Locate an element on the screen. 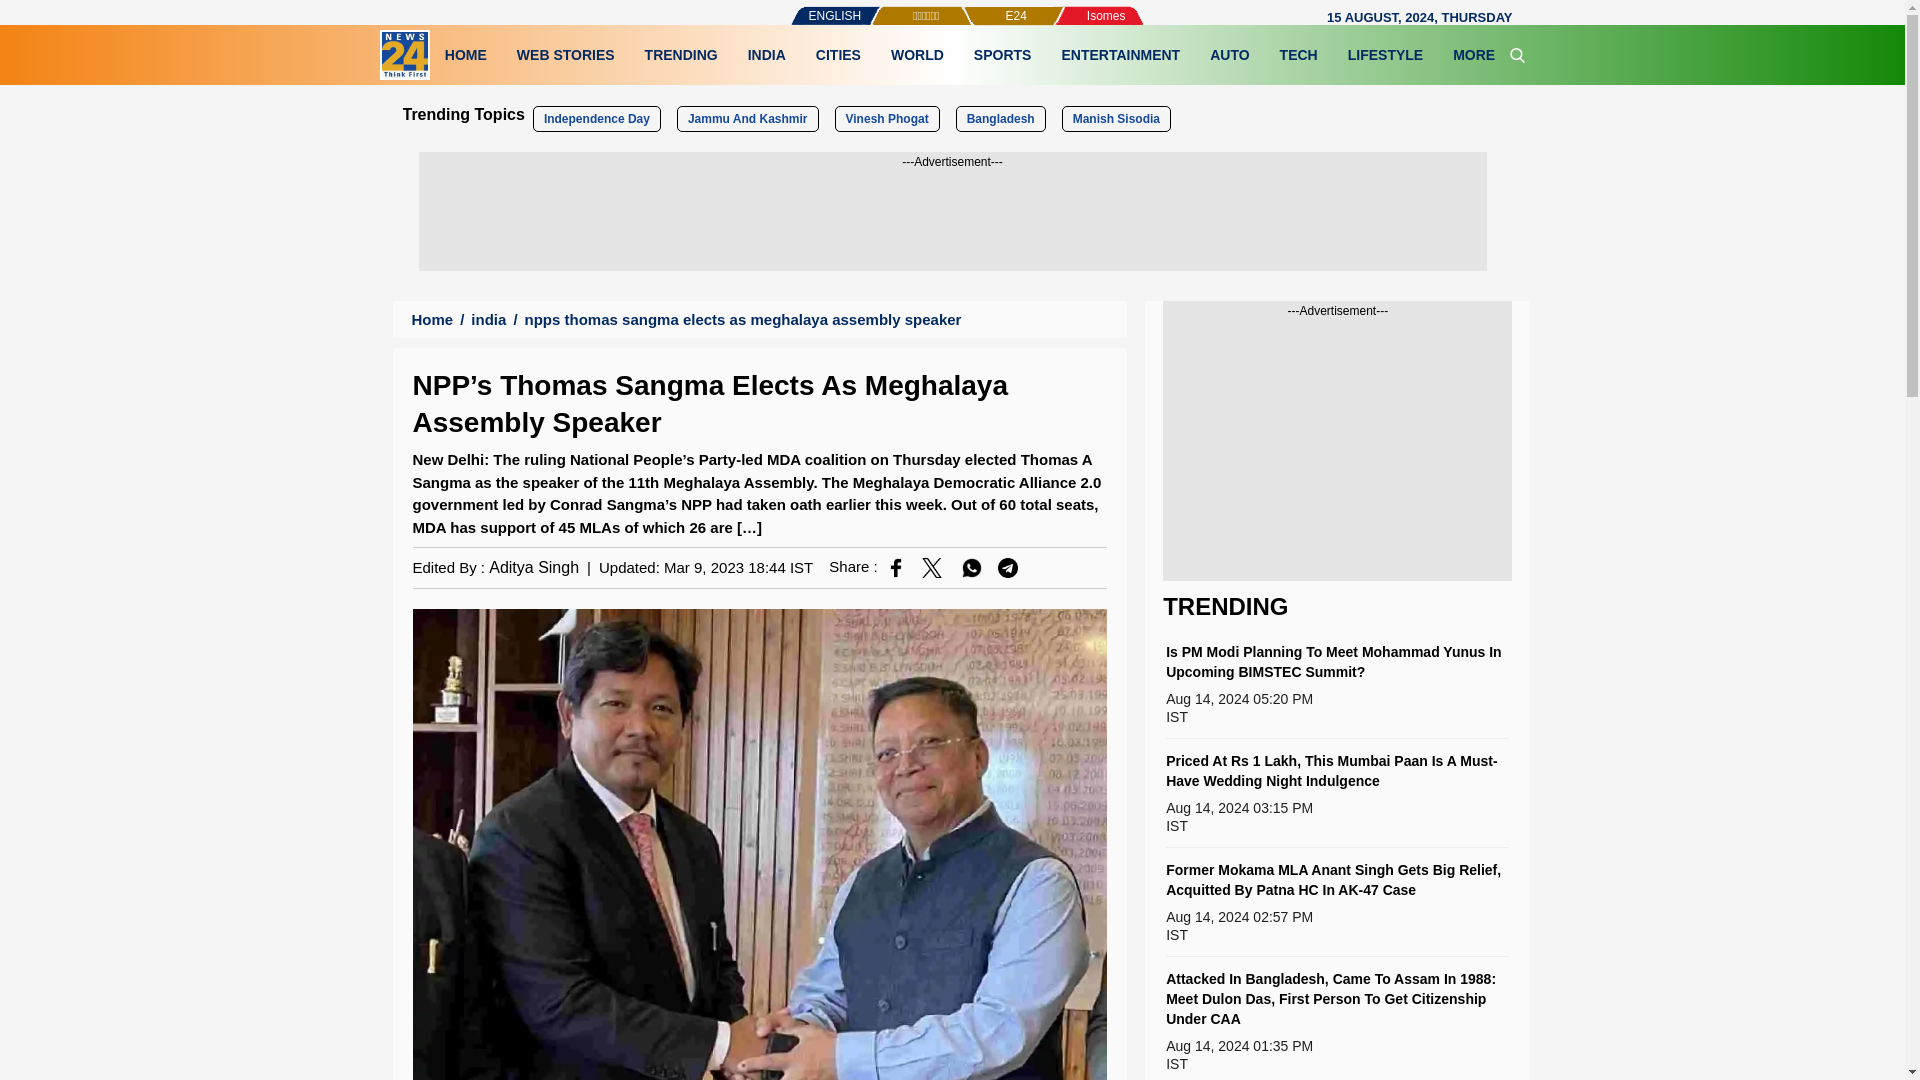 This screenshot has width=1920, height=1080. WEB STORIES is located at coordinates (565, 54).